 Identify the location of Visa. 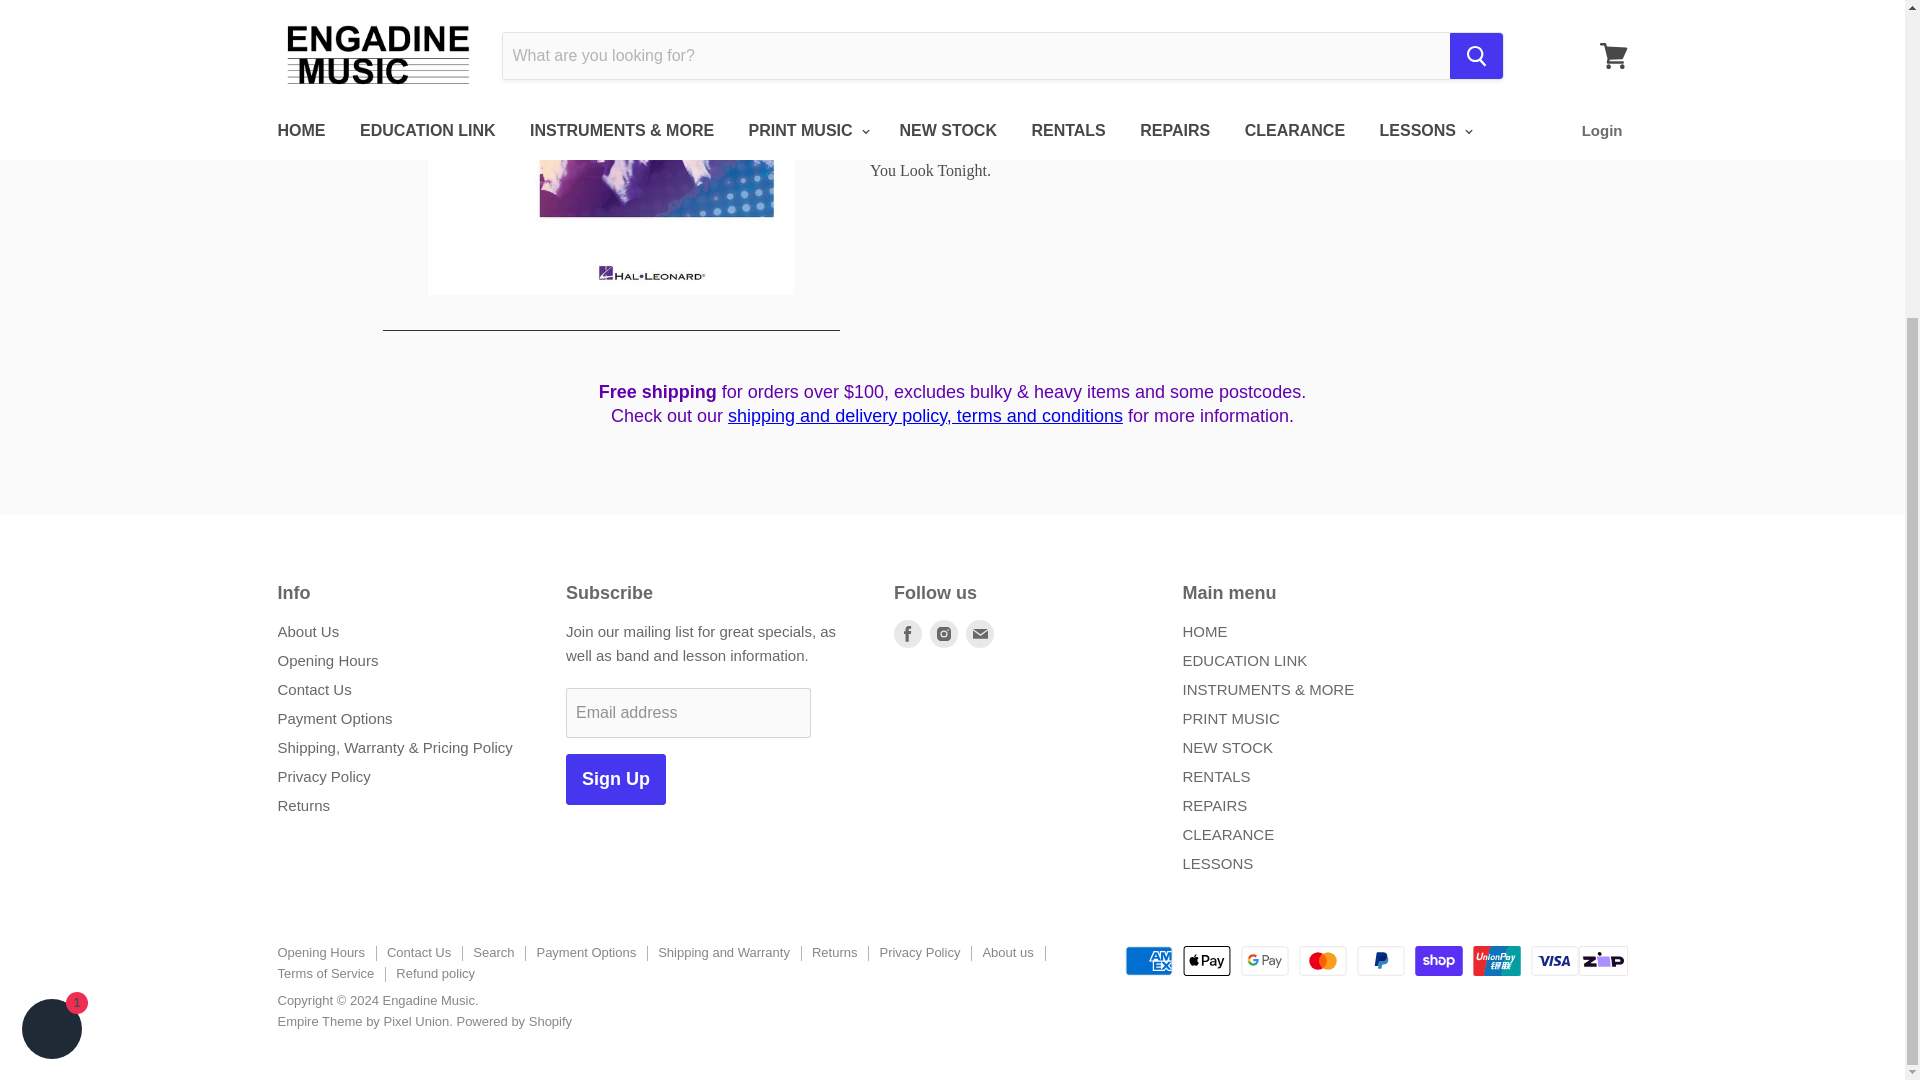
(1554, 961).